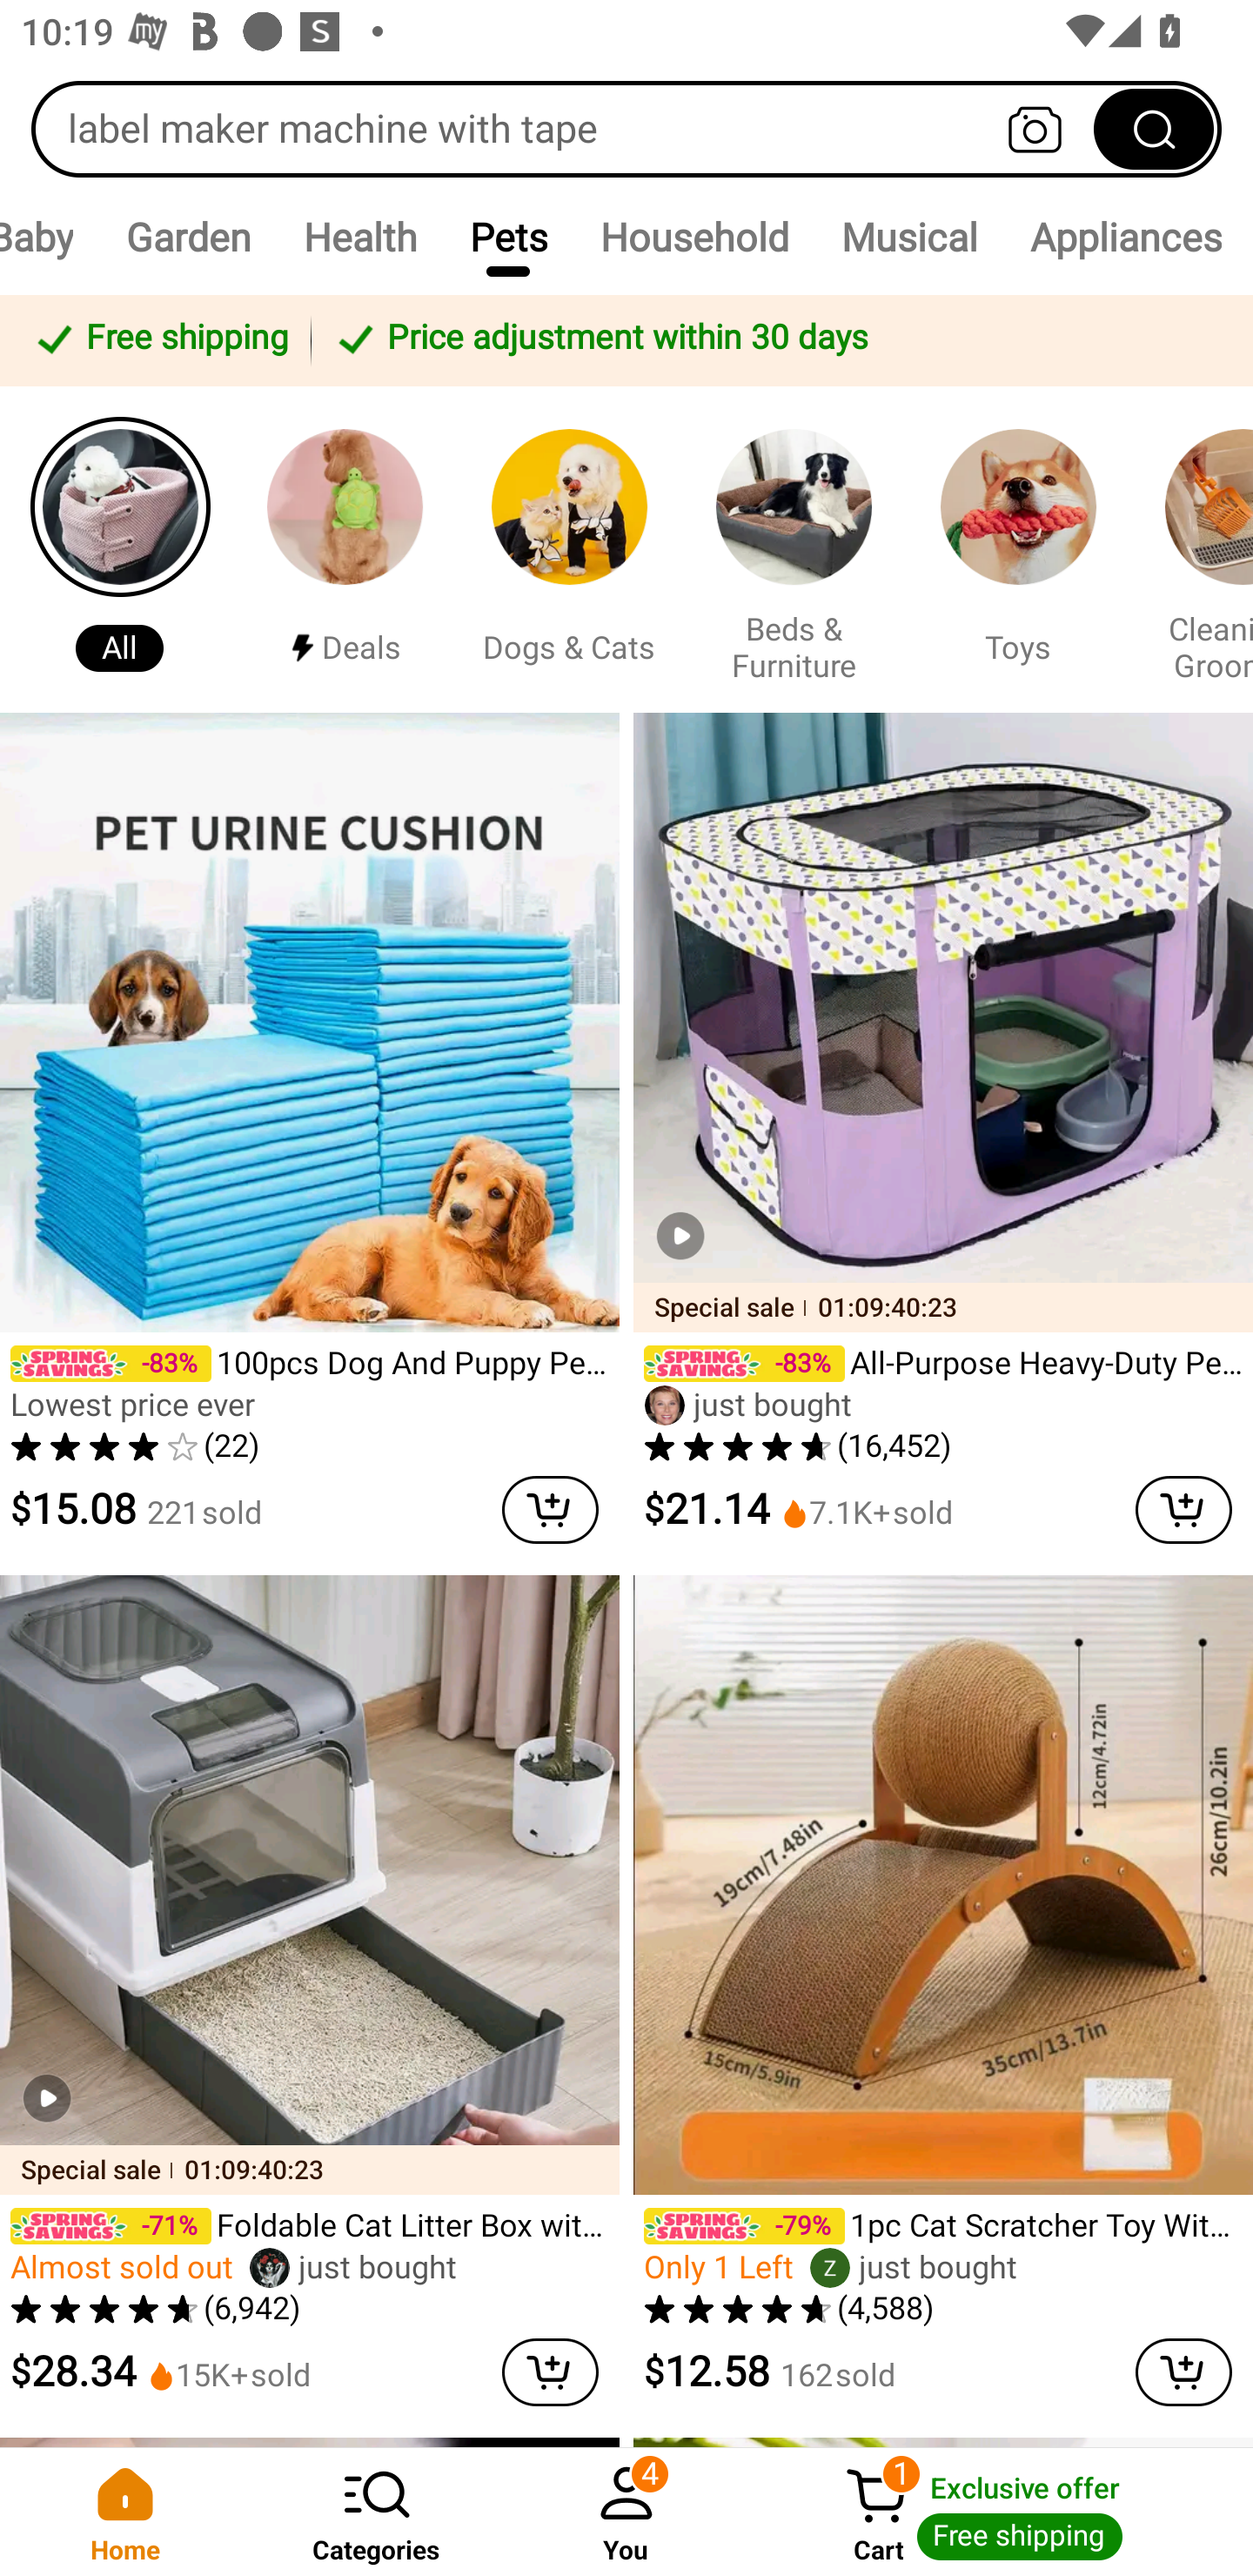  What do you see at coordinates (508, 237) in the screenshot?
I see `Pets` at bounding box center [508, 237].